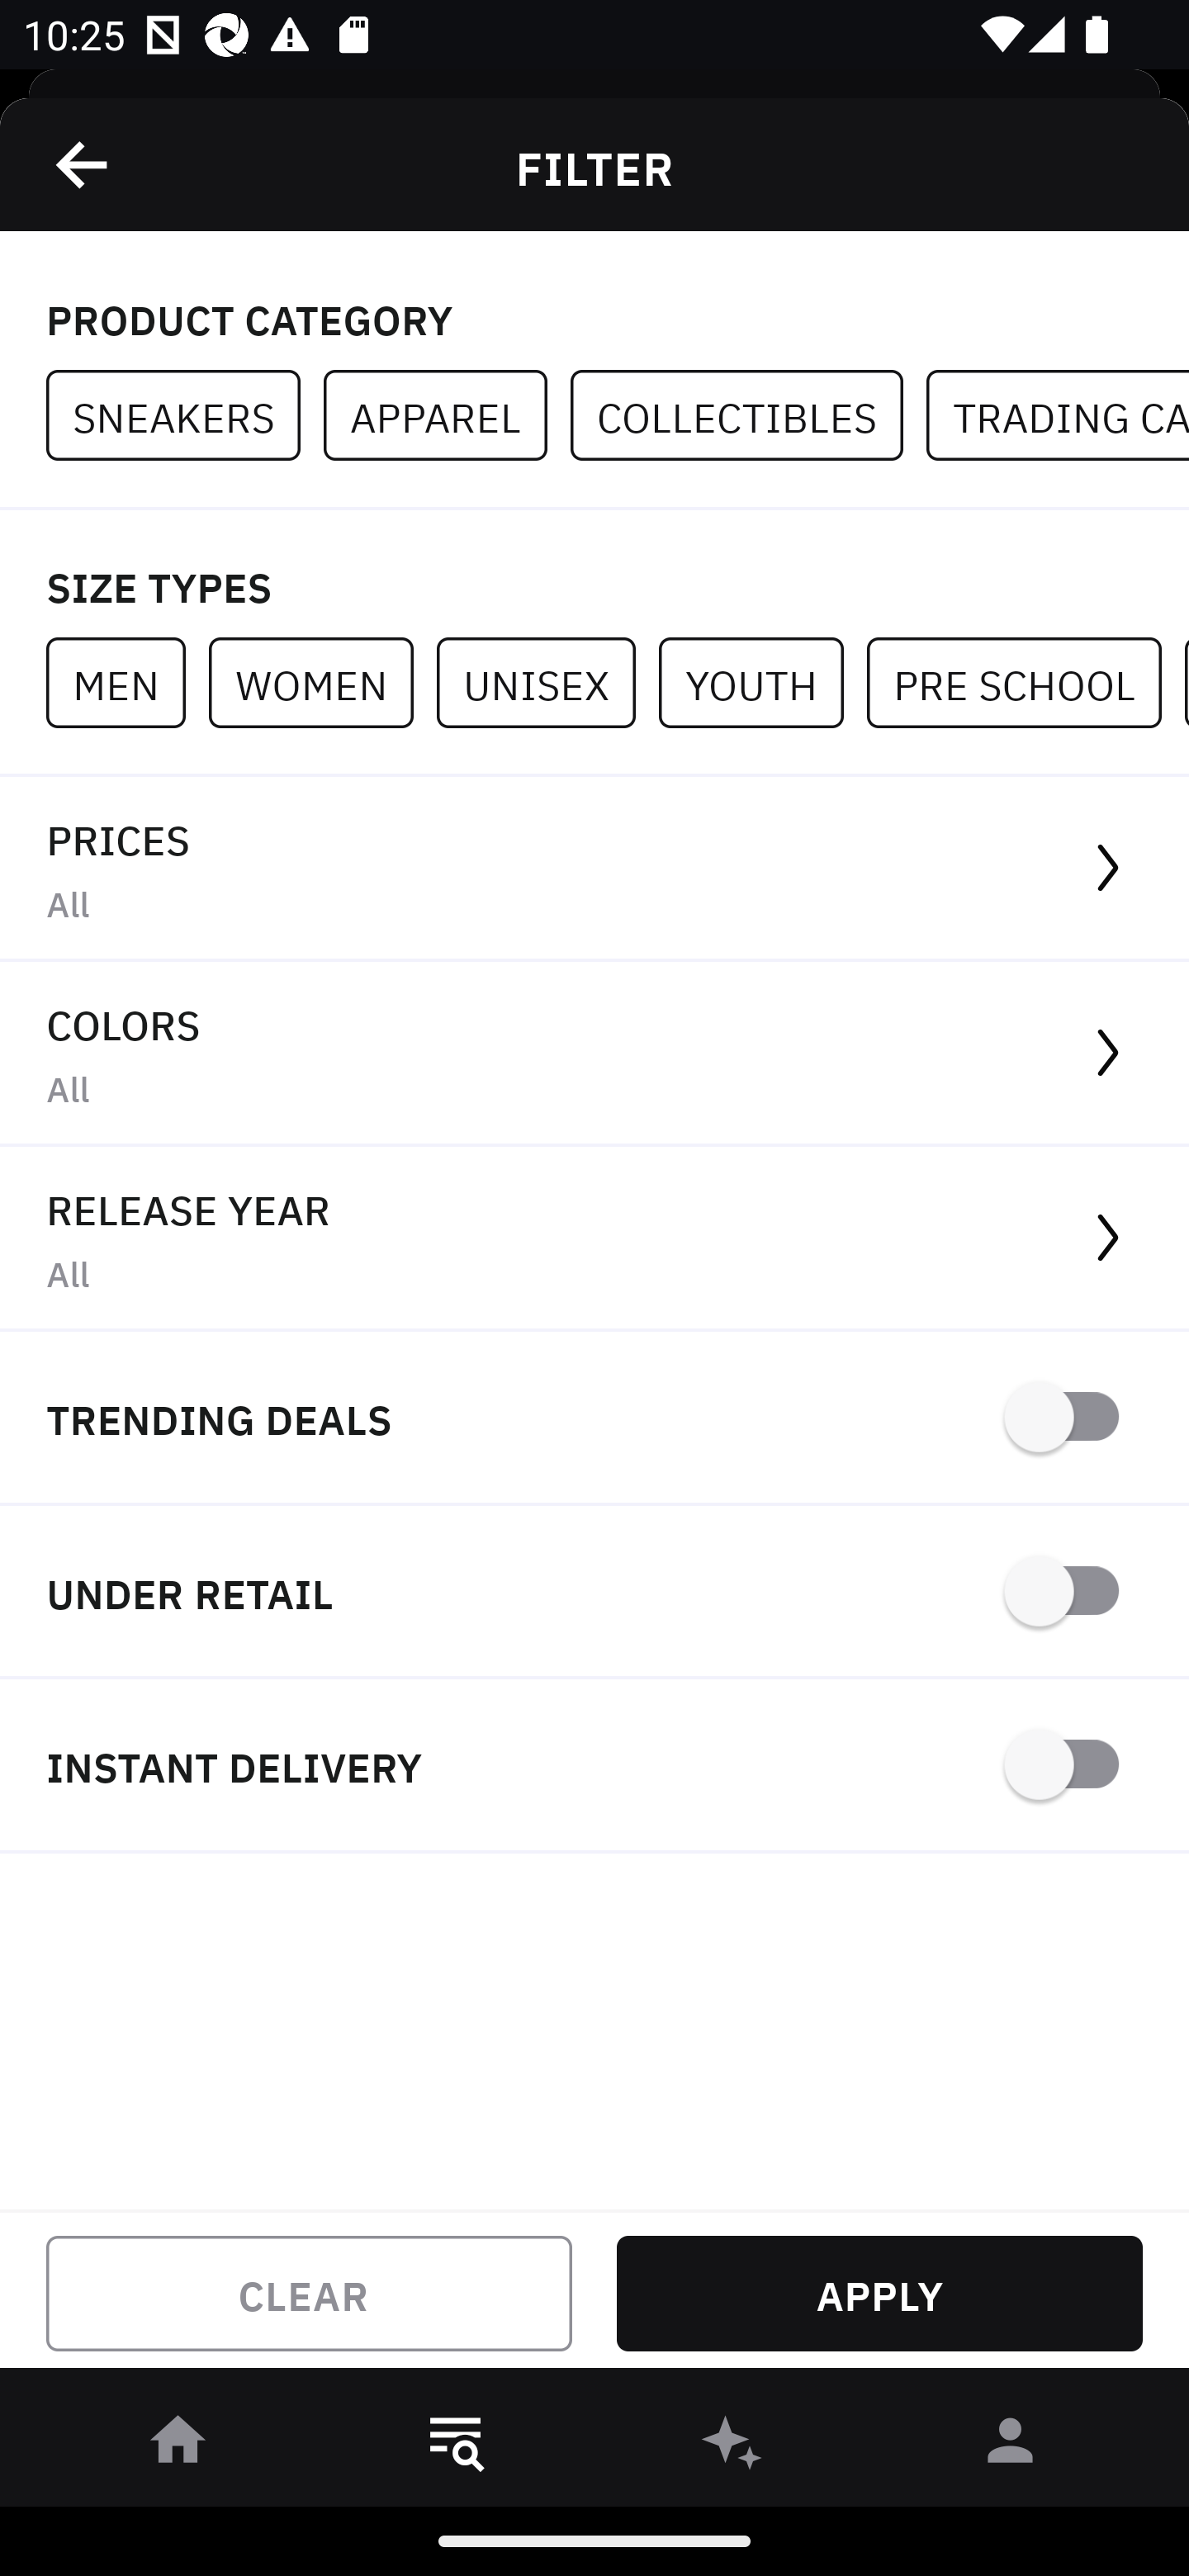 This screenshot has width=1189, height=2576. What do you see at coordinates (594, 1054) in the screenshot?
I see `COLORS All` at bounding box center [594, 1054].